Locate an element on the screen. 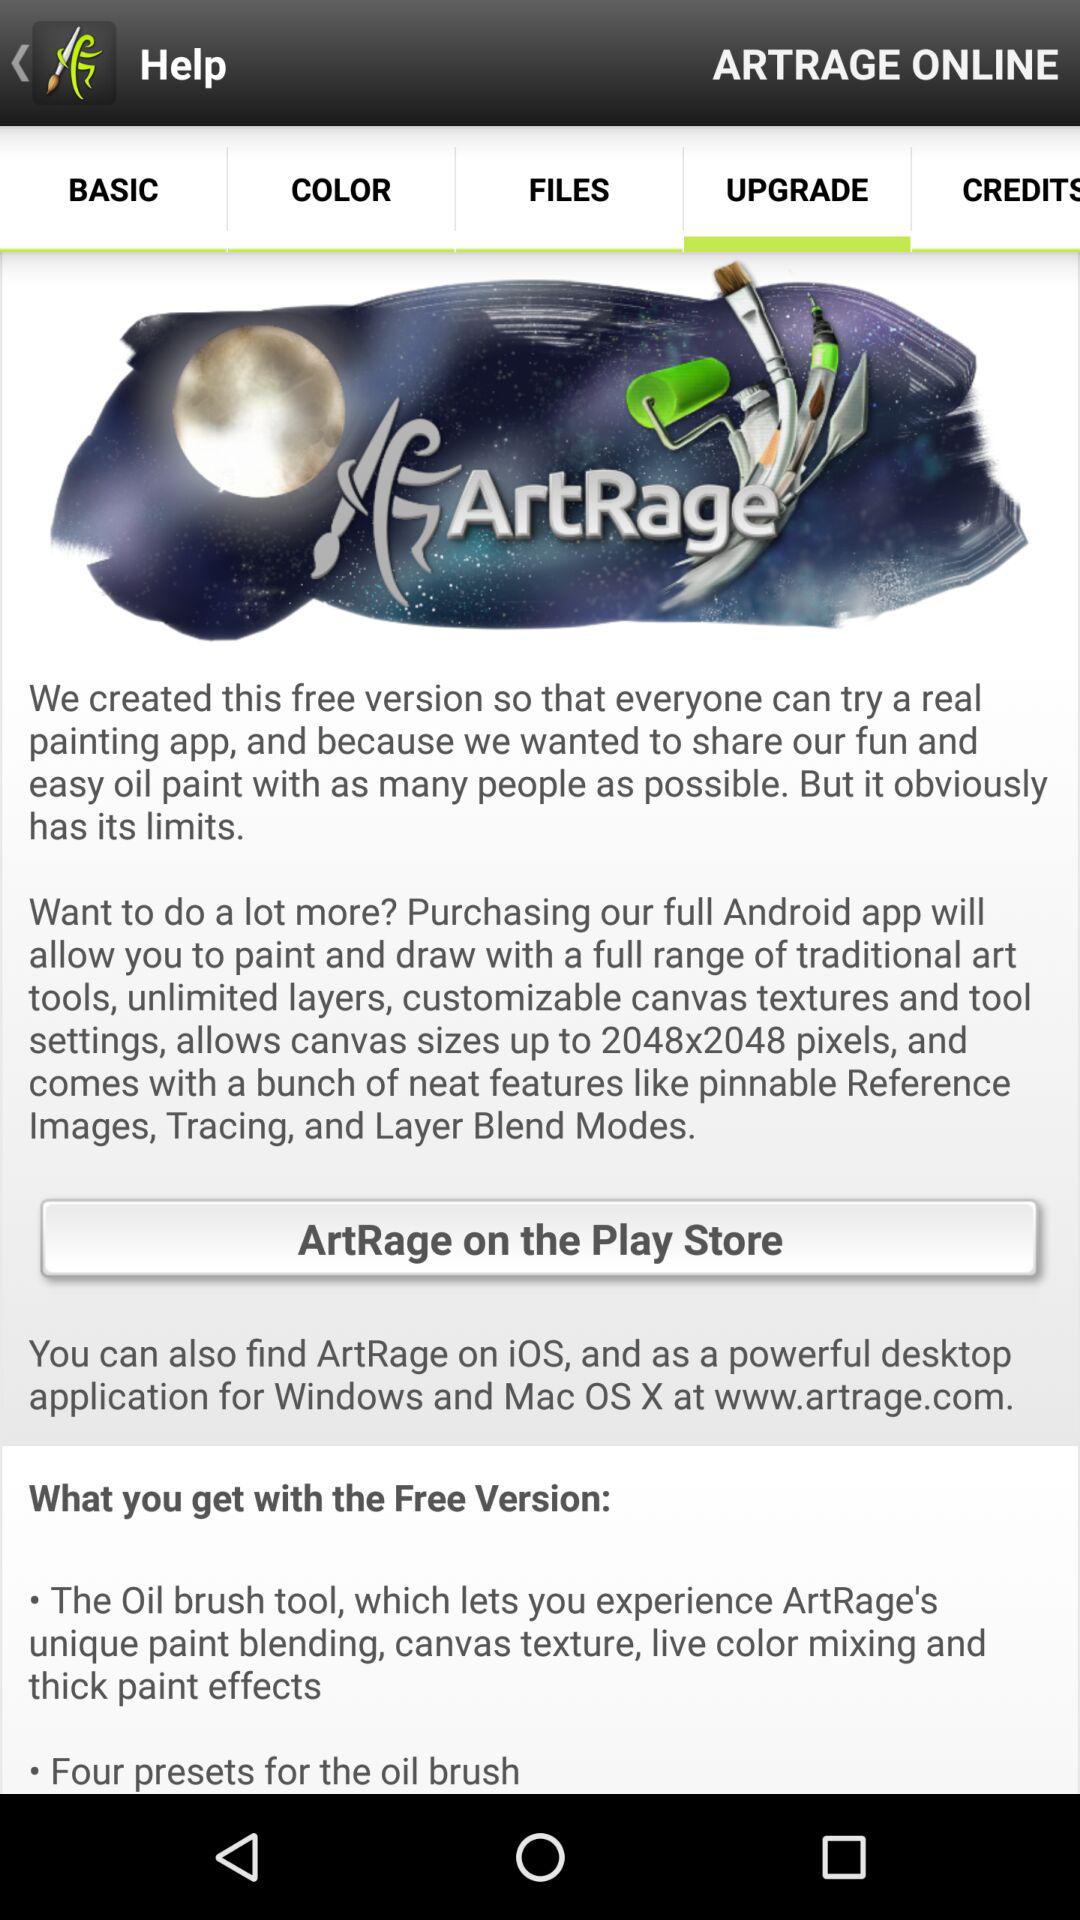  choose the item next to the help app is located at coordinates (886, 62).